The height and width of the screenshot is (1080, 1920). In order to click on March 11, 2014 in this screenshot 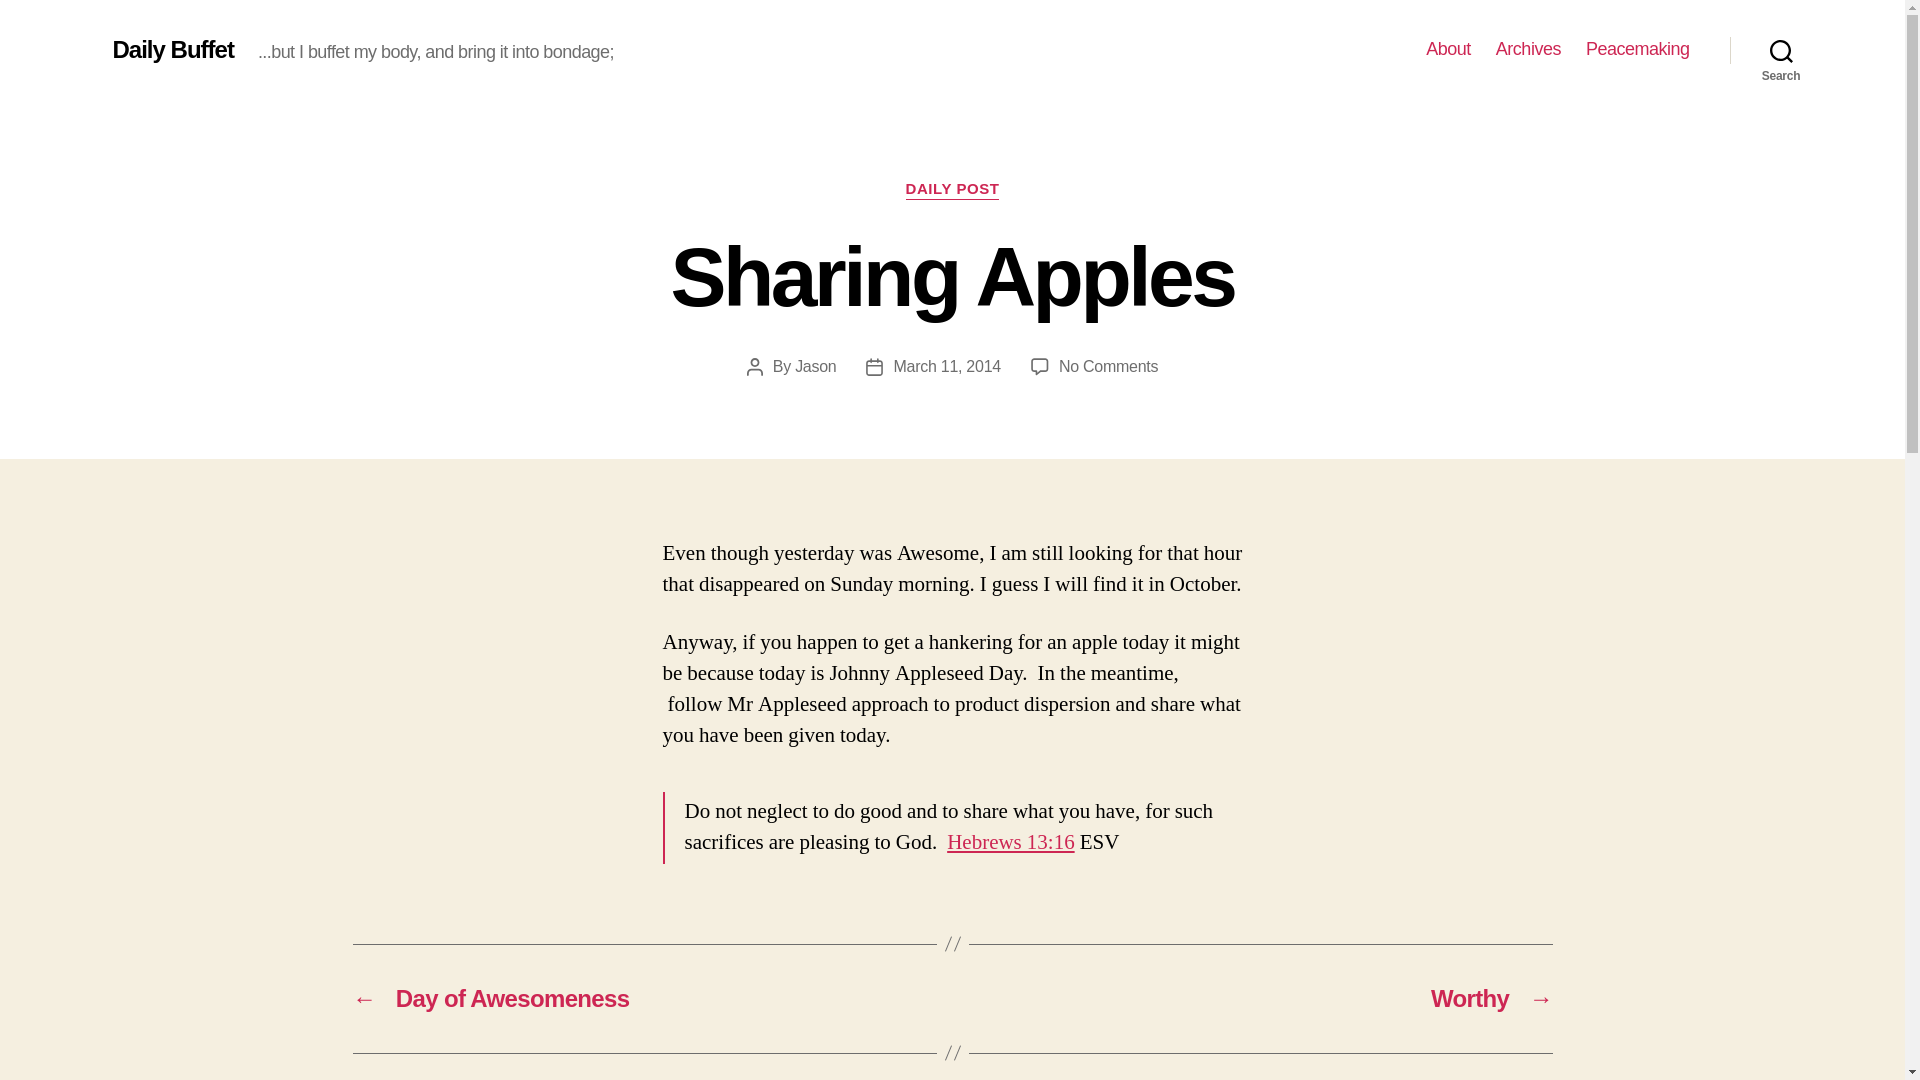, I will do `click(953, 190)`.